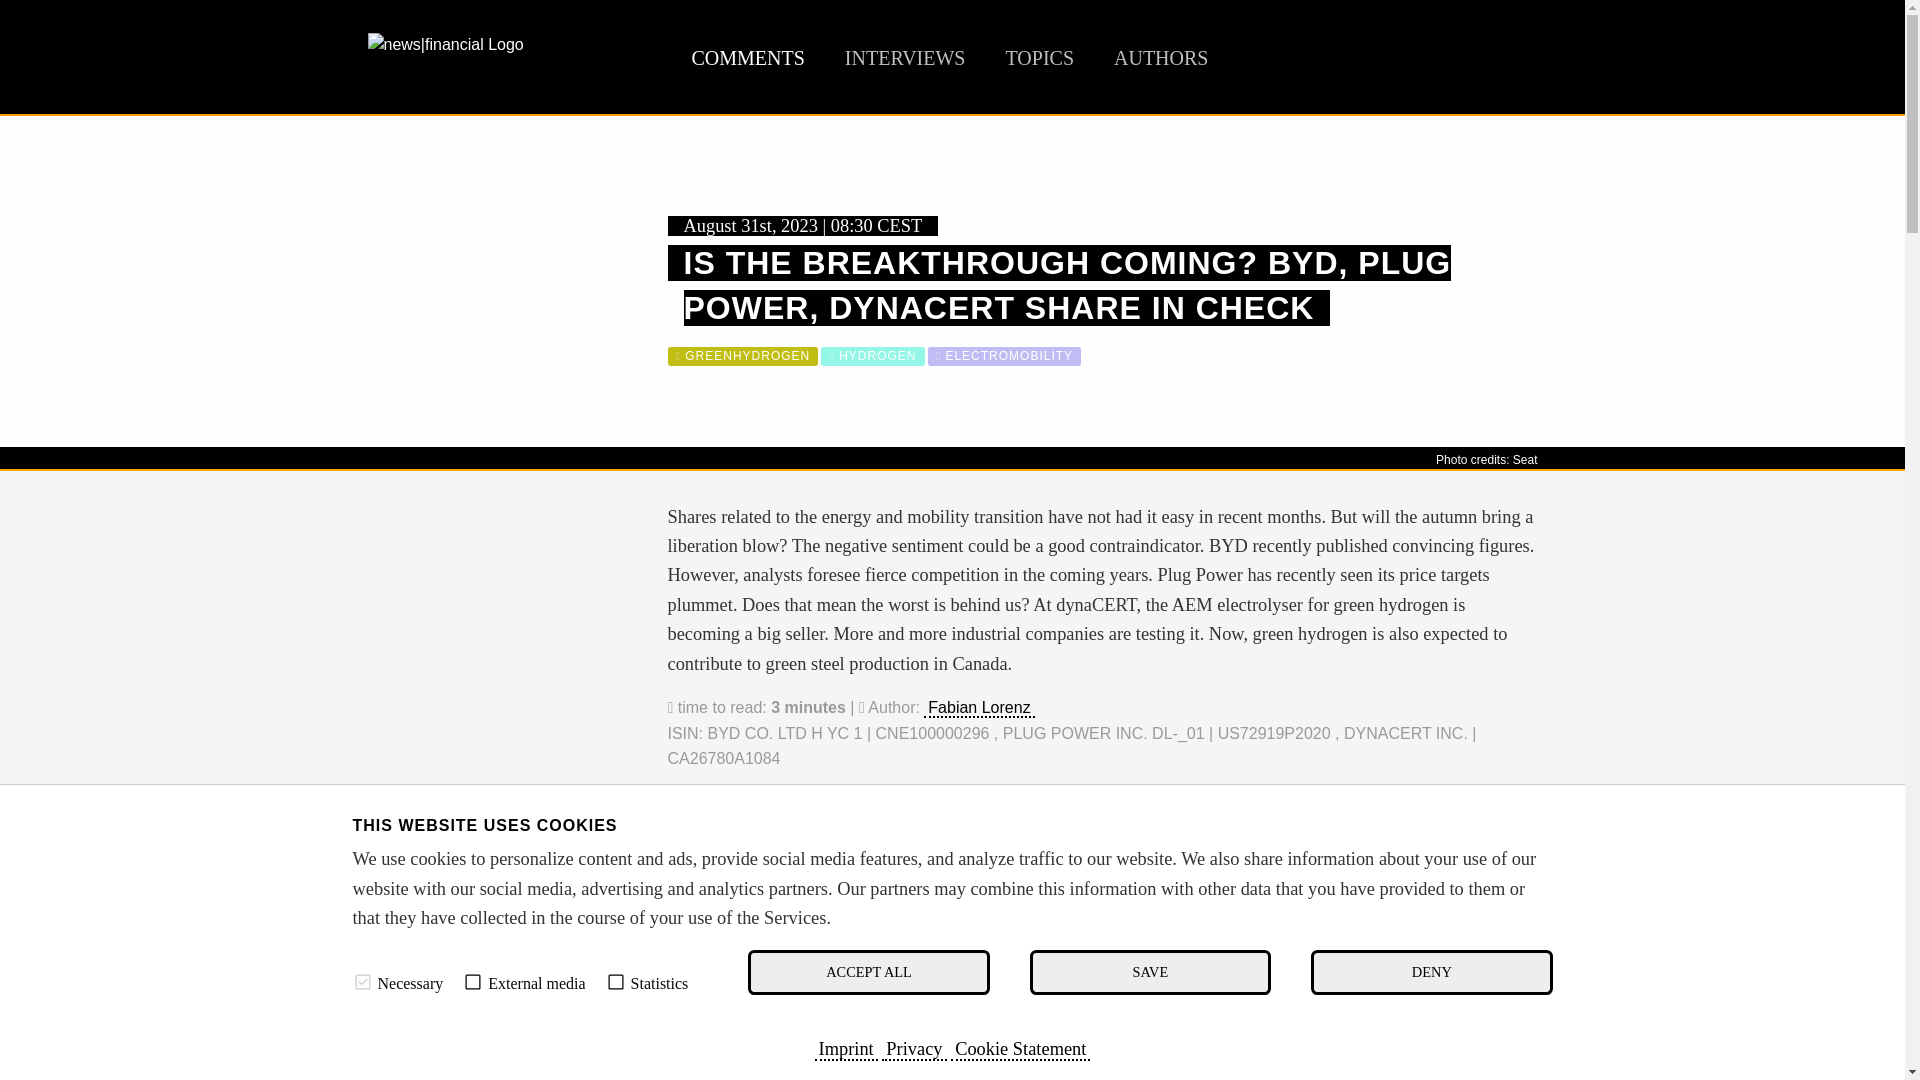  What do you see at coordinates (868, 972) in the screenshot?
I see `ACCEPT ALL` at bounding box center [868, 972].